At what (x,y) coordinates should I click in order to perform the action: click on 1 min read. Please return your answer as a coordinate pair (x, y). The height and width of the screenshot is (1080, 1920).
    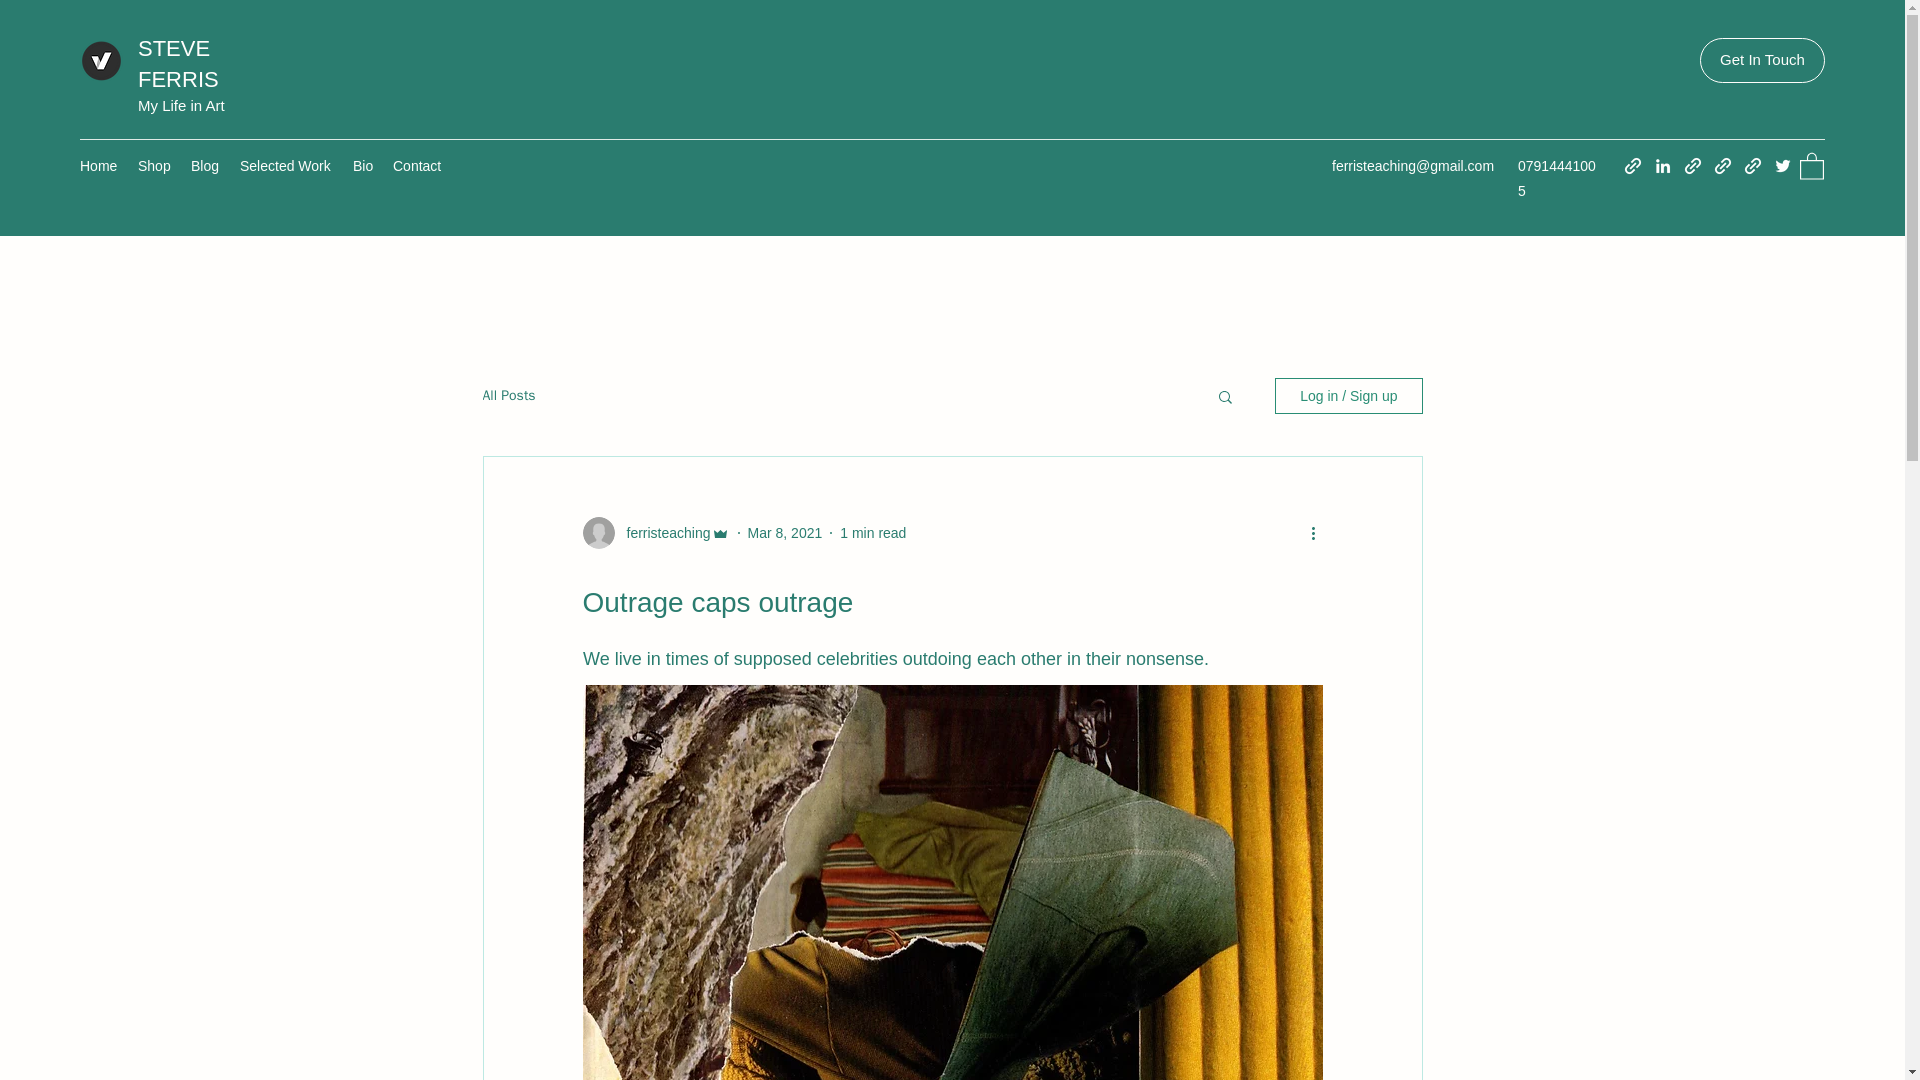
    Looking at the image, I should click on (873, 532).